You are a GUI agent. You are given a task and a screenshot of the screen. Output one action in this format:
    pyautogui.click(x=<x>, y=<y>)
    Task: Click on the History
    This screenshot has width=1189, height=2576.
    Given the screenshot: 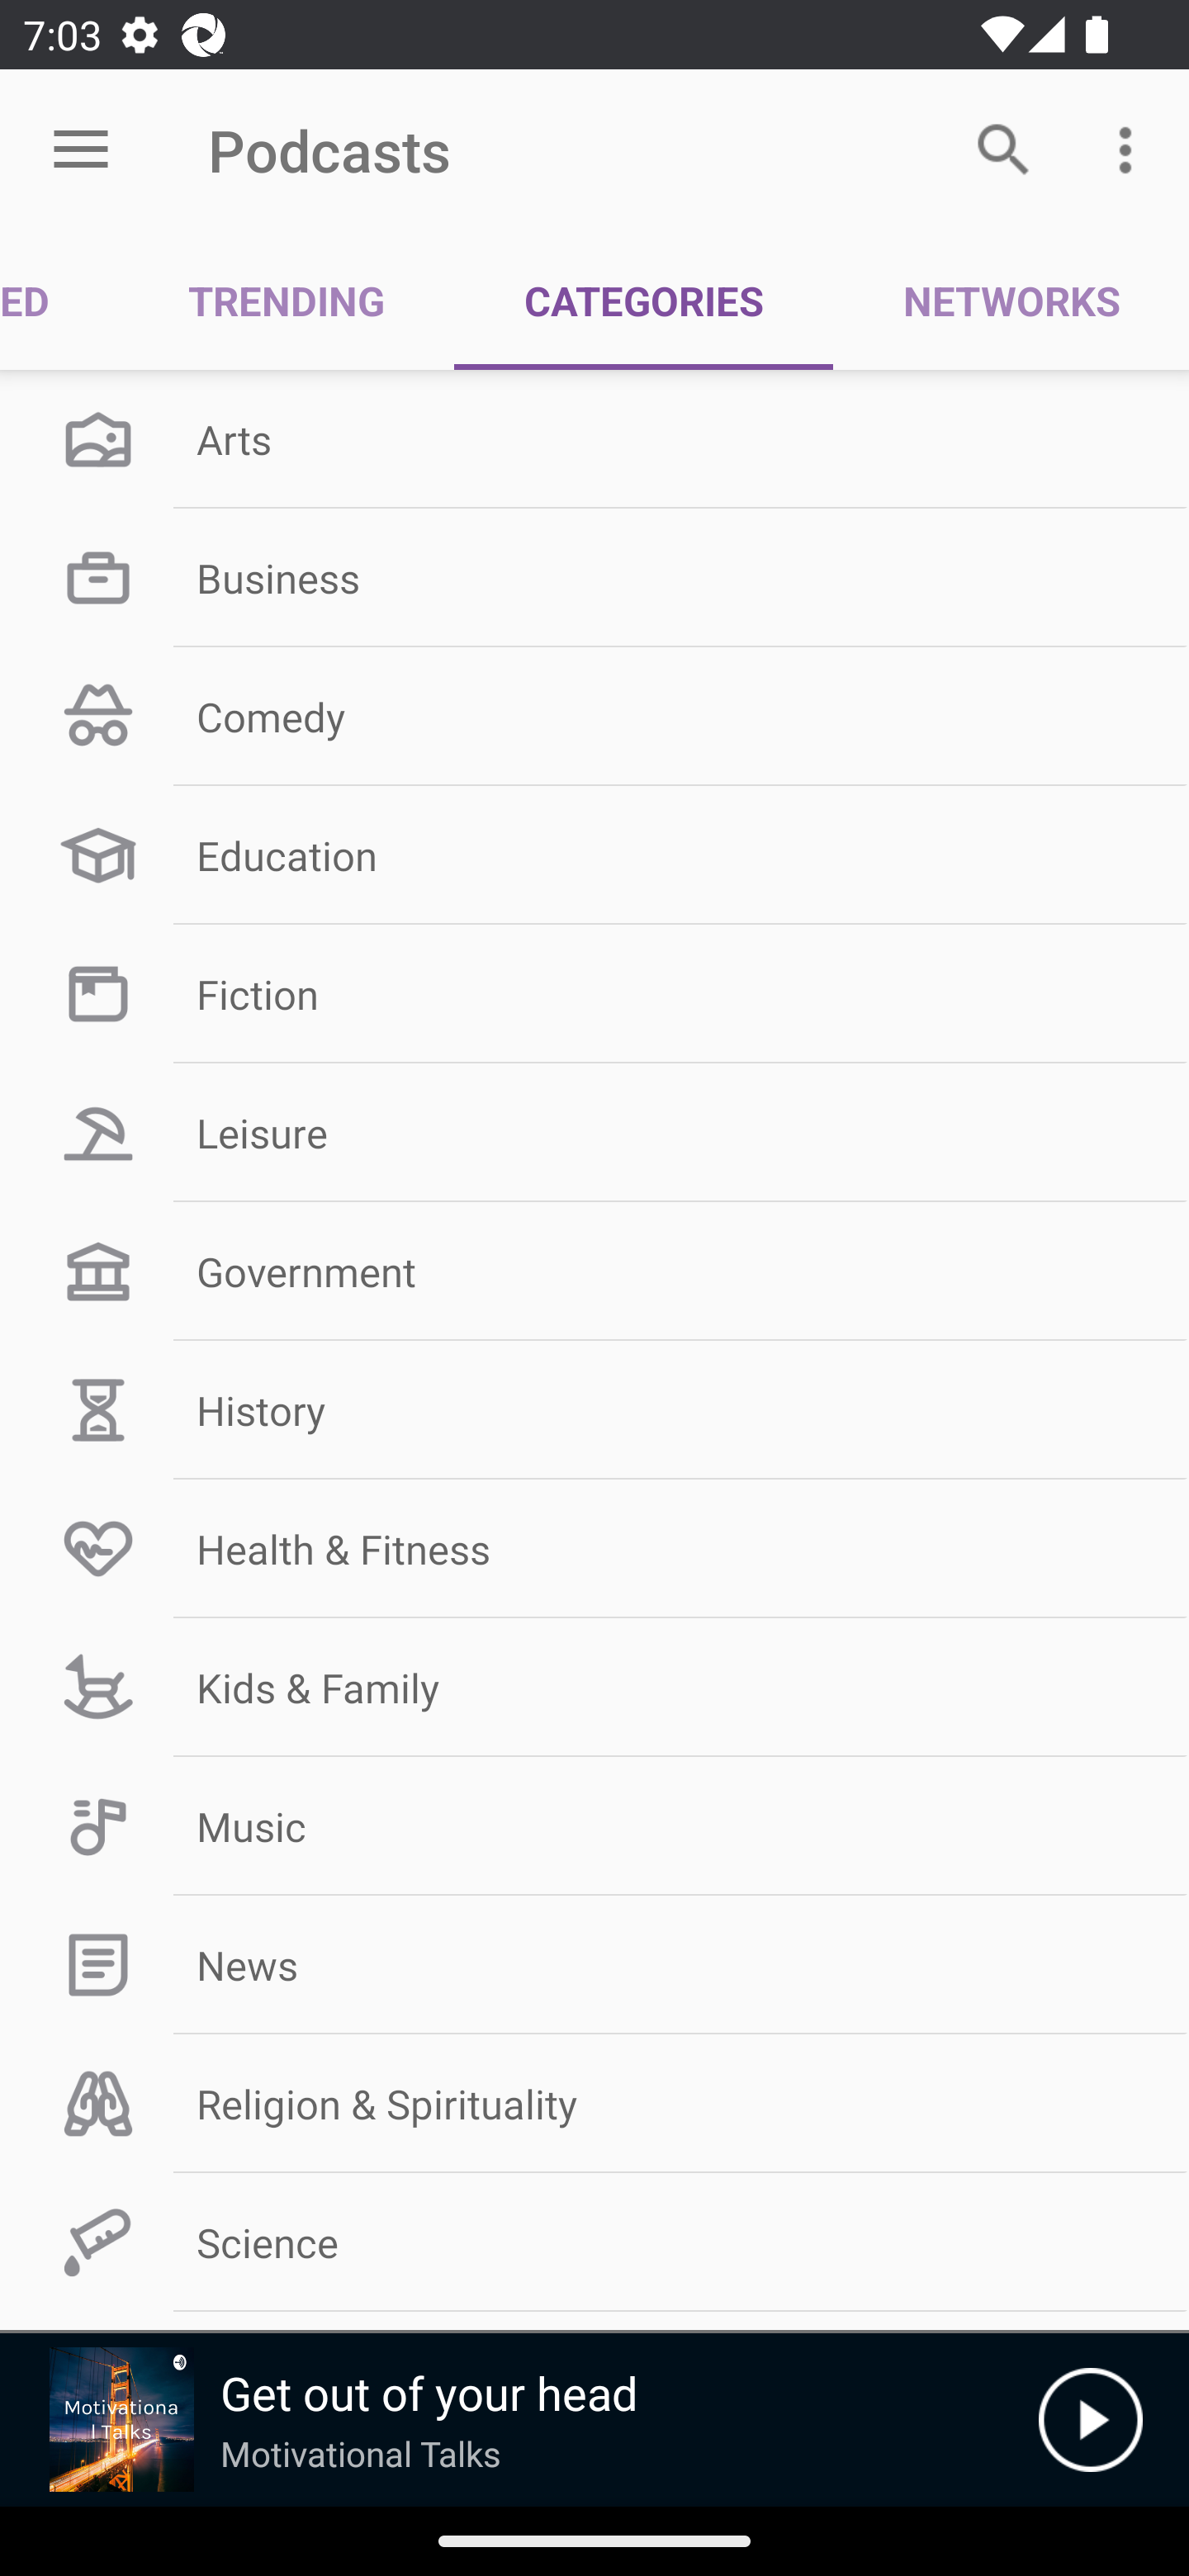 What is the action you would take?
    pyautogui.click(x=594, y=1410)
    